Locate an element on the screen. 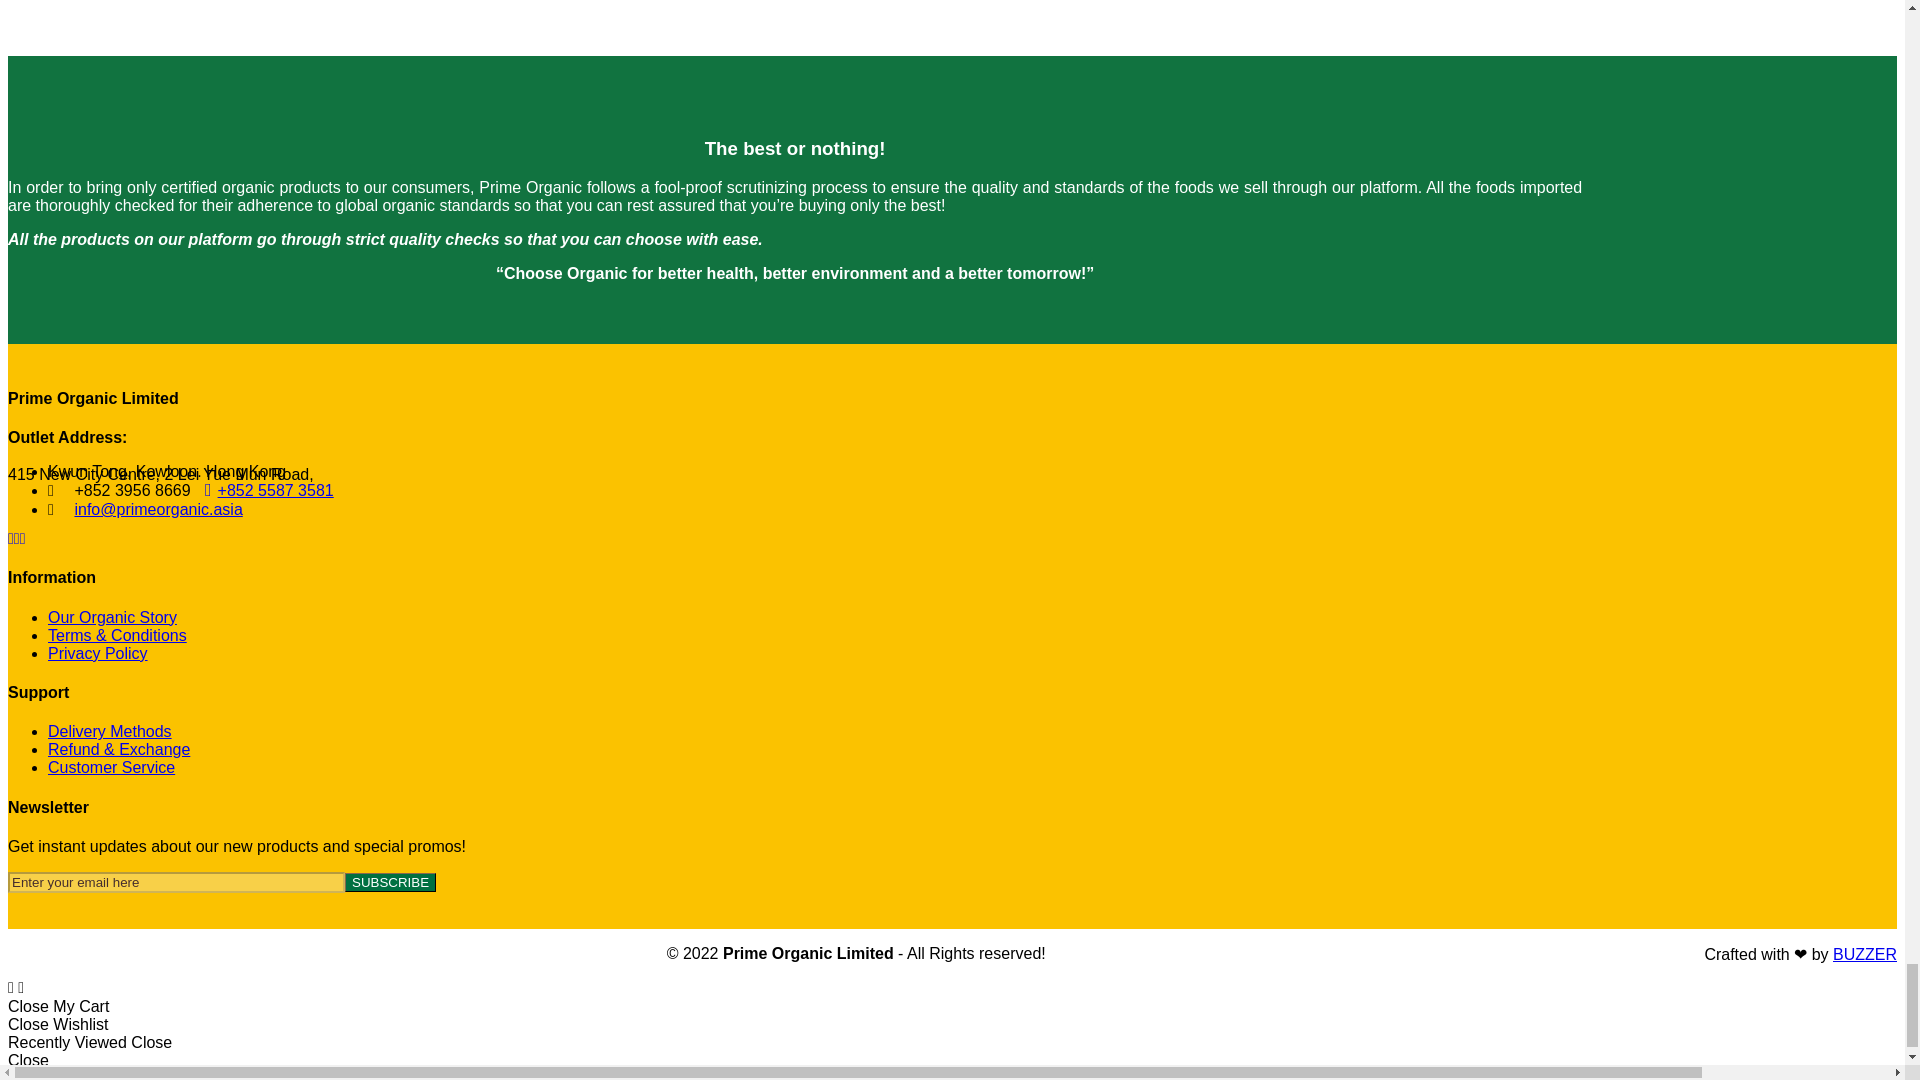 The image size is (1920, 1080). BUZZER is located at coordinates (1864, 954).